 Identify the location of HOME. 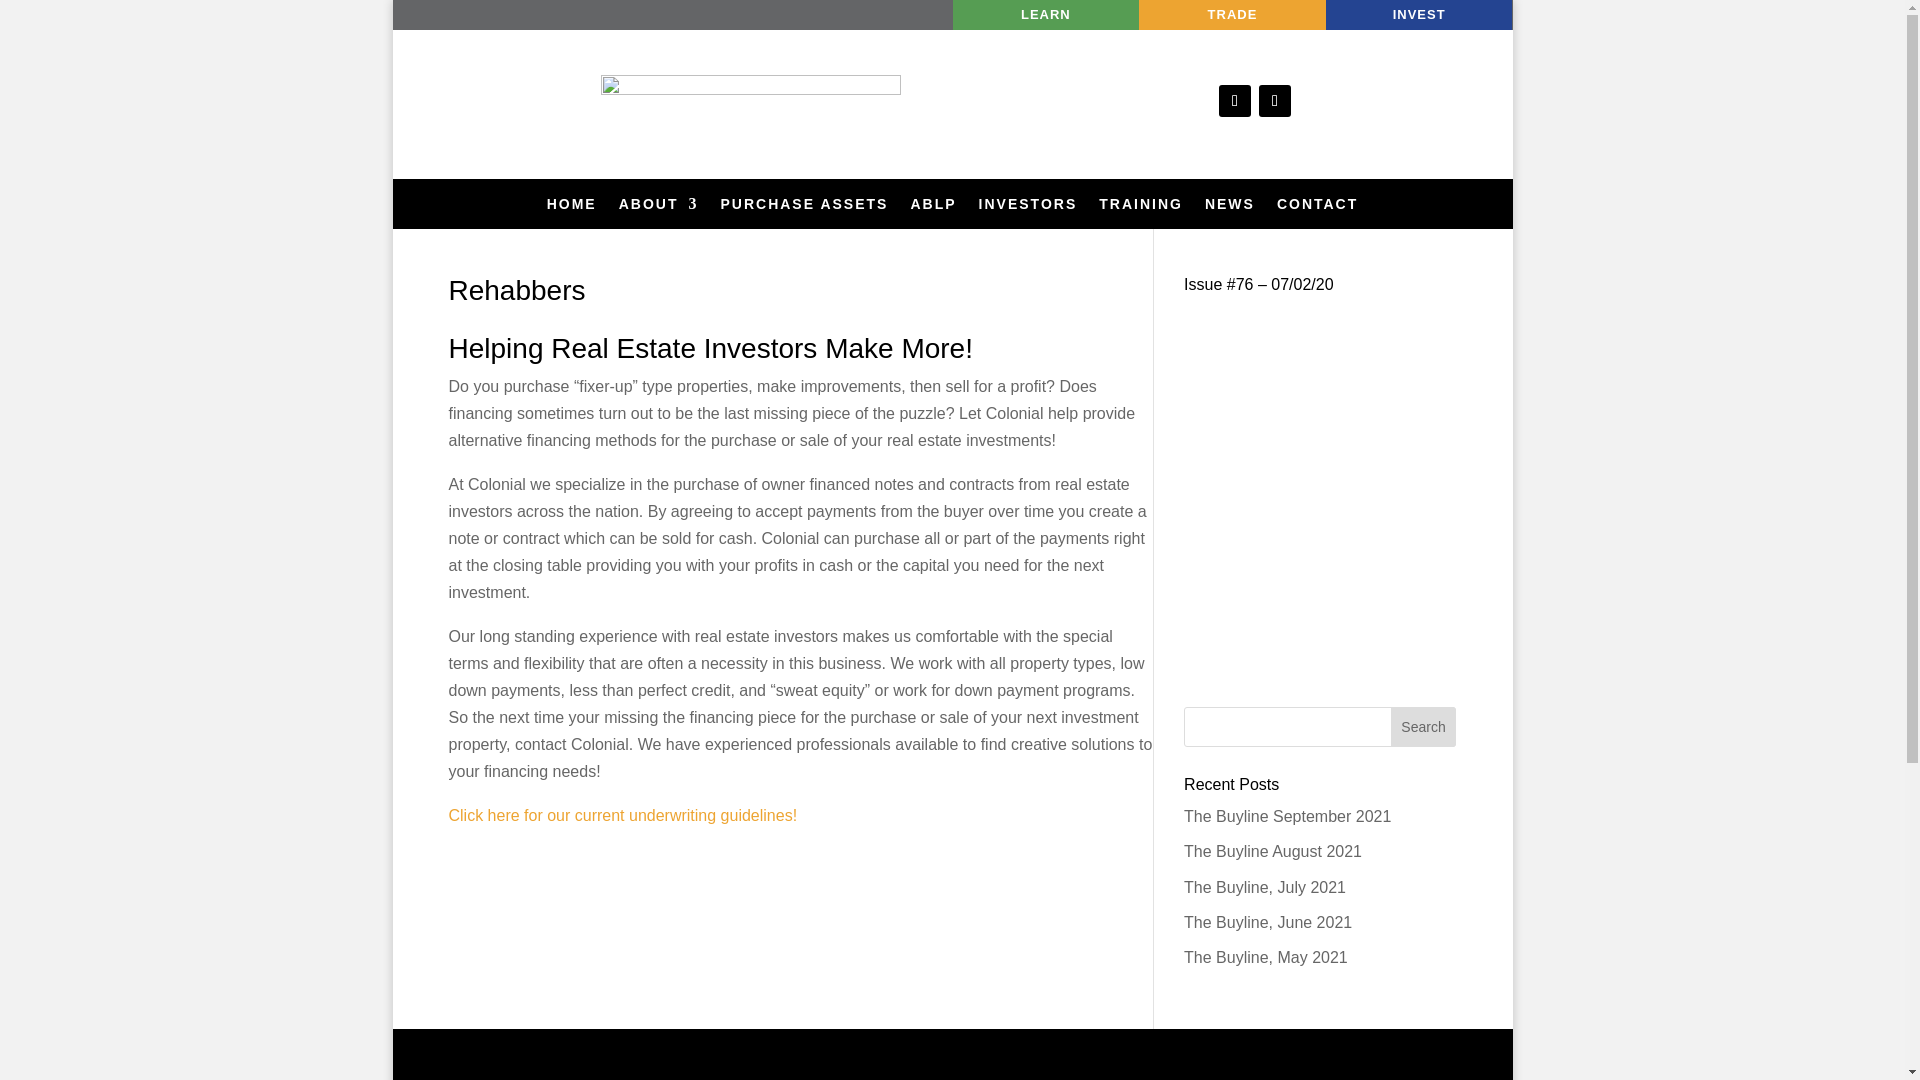
(572, 208).